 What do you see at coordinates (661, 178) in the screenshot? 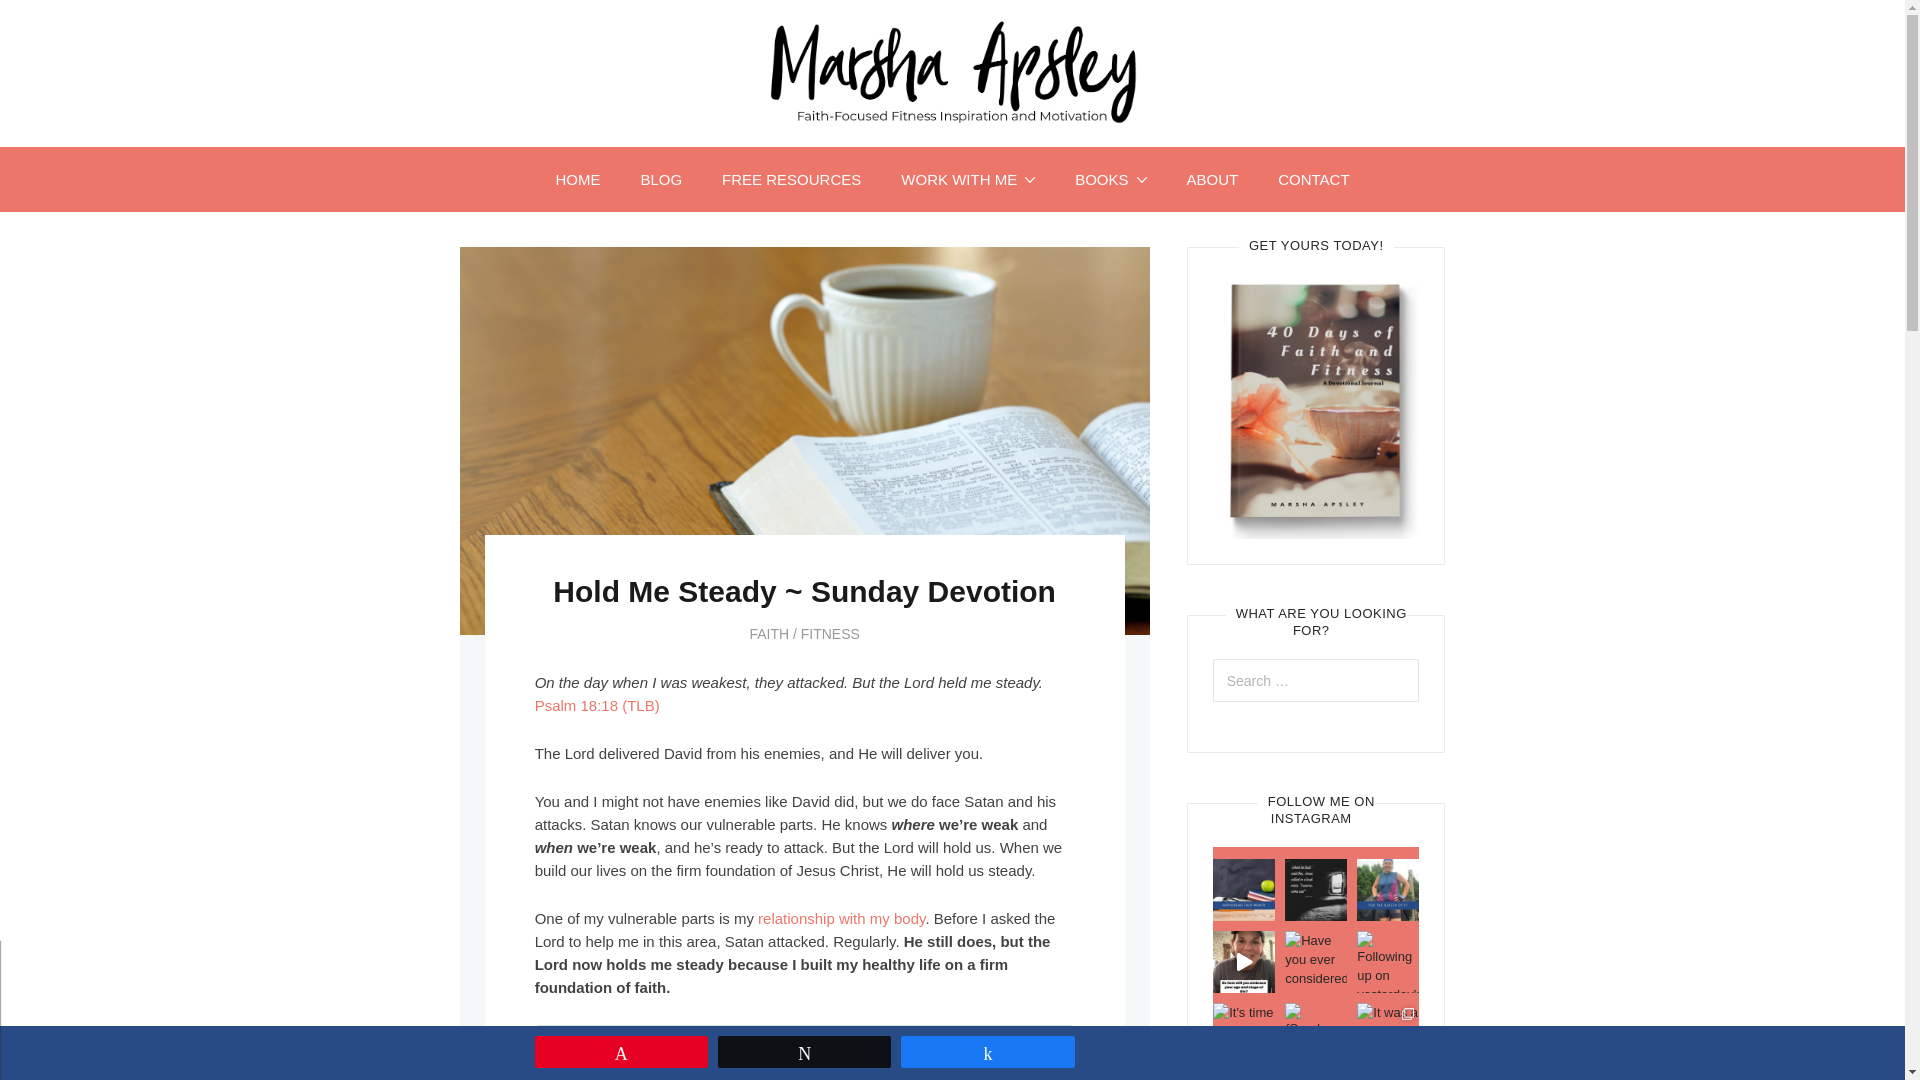
I see `BLOG` at bounding box center [661, 178].